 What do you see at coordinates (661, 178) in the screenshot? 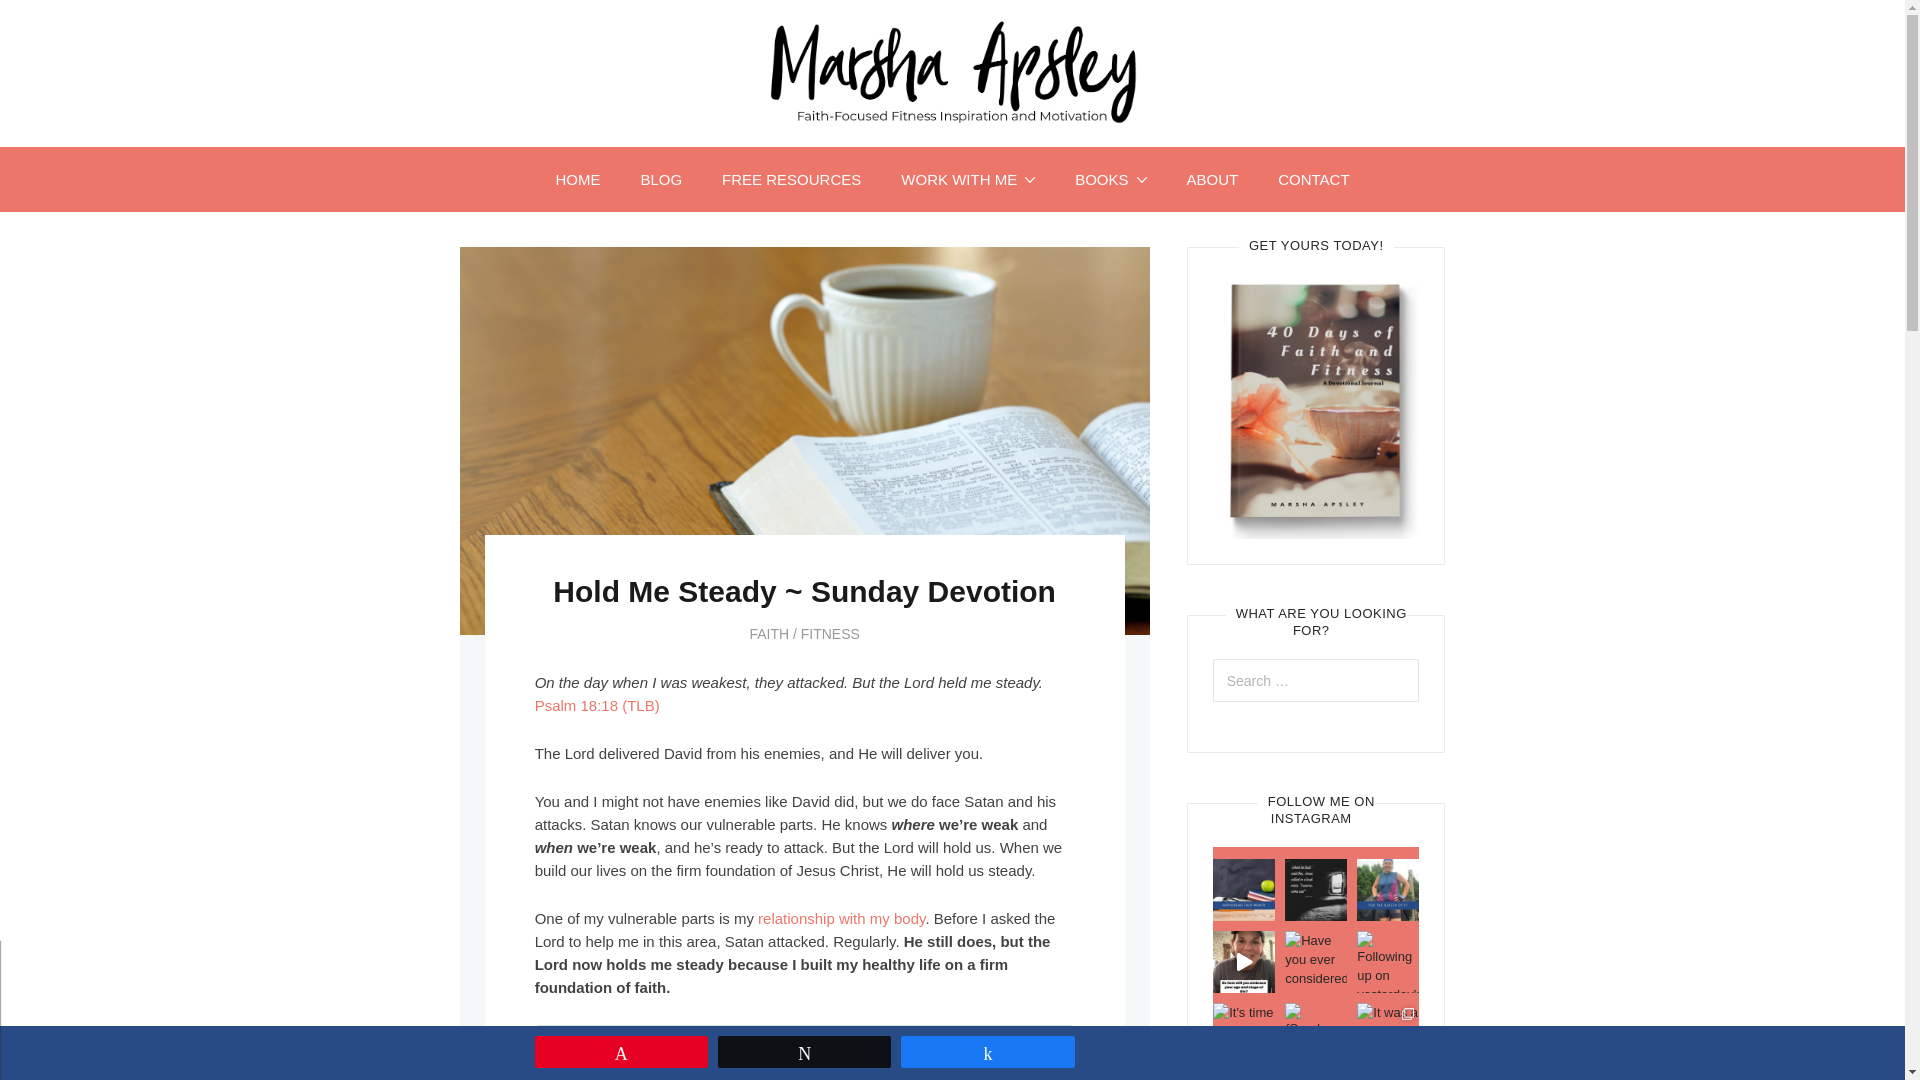
I see `BLOG` at bounding box center [661, 178].